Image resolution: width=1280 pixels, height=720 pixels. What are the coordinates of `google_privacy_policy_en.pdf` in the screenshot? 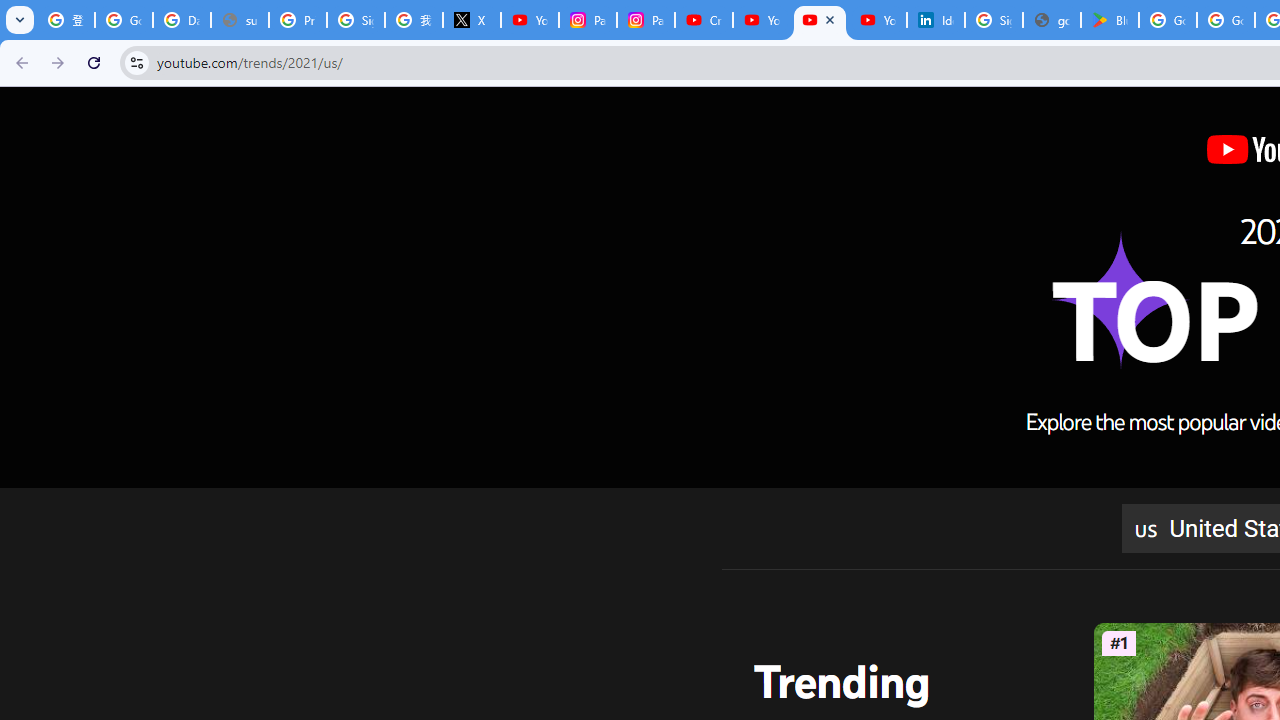 It's located at (1052, 20).